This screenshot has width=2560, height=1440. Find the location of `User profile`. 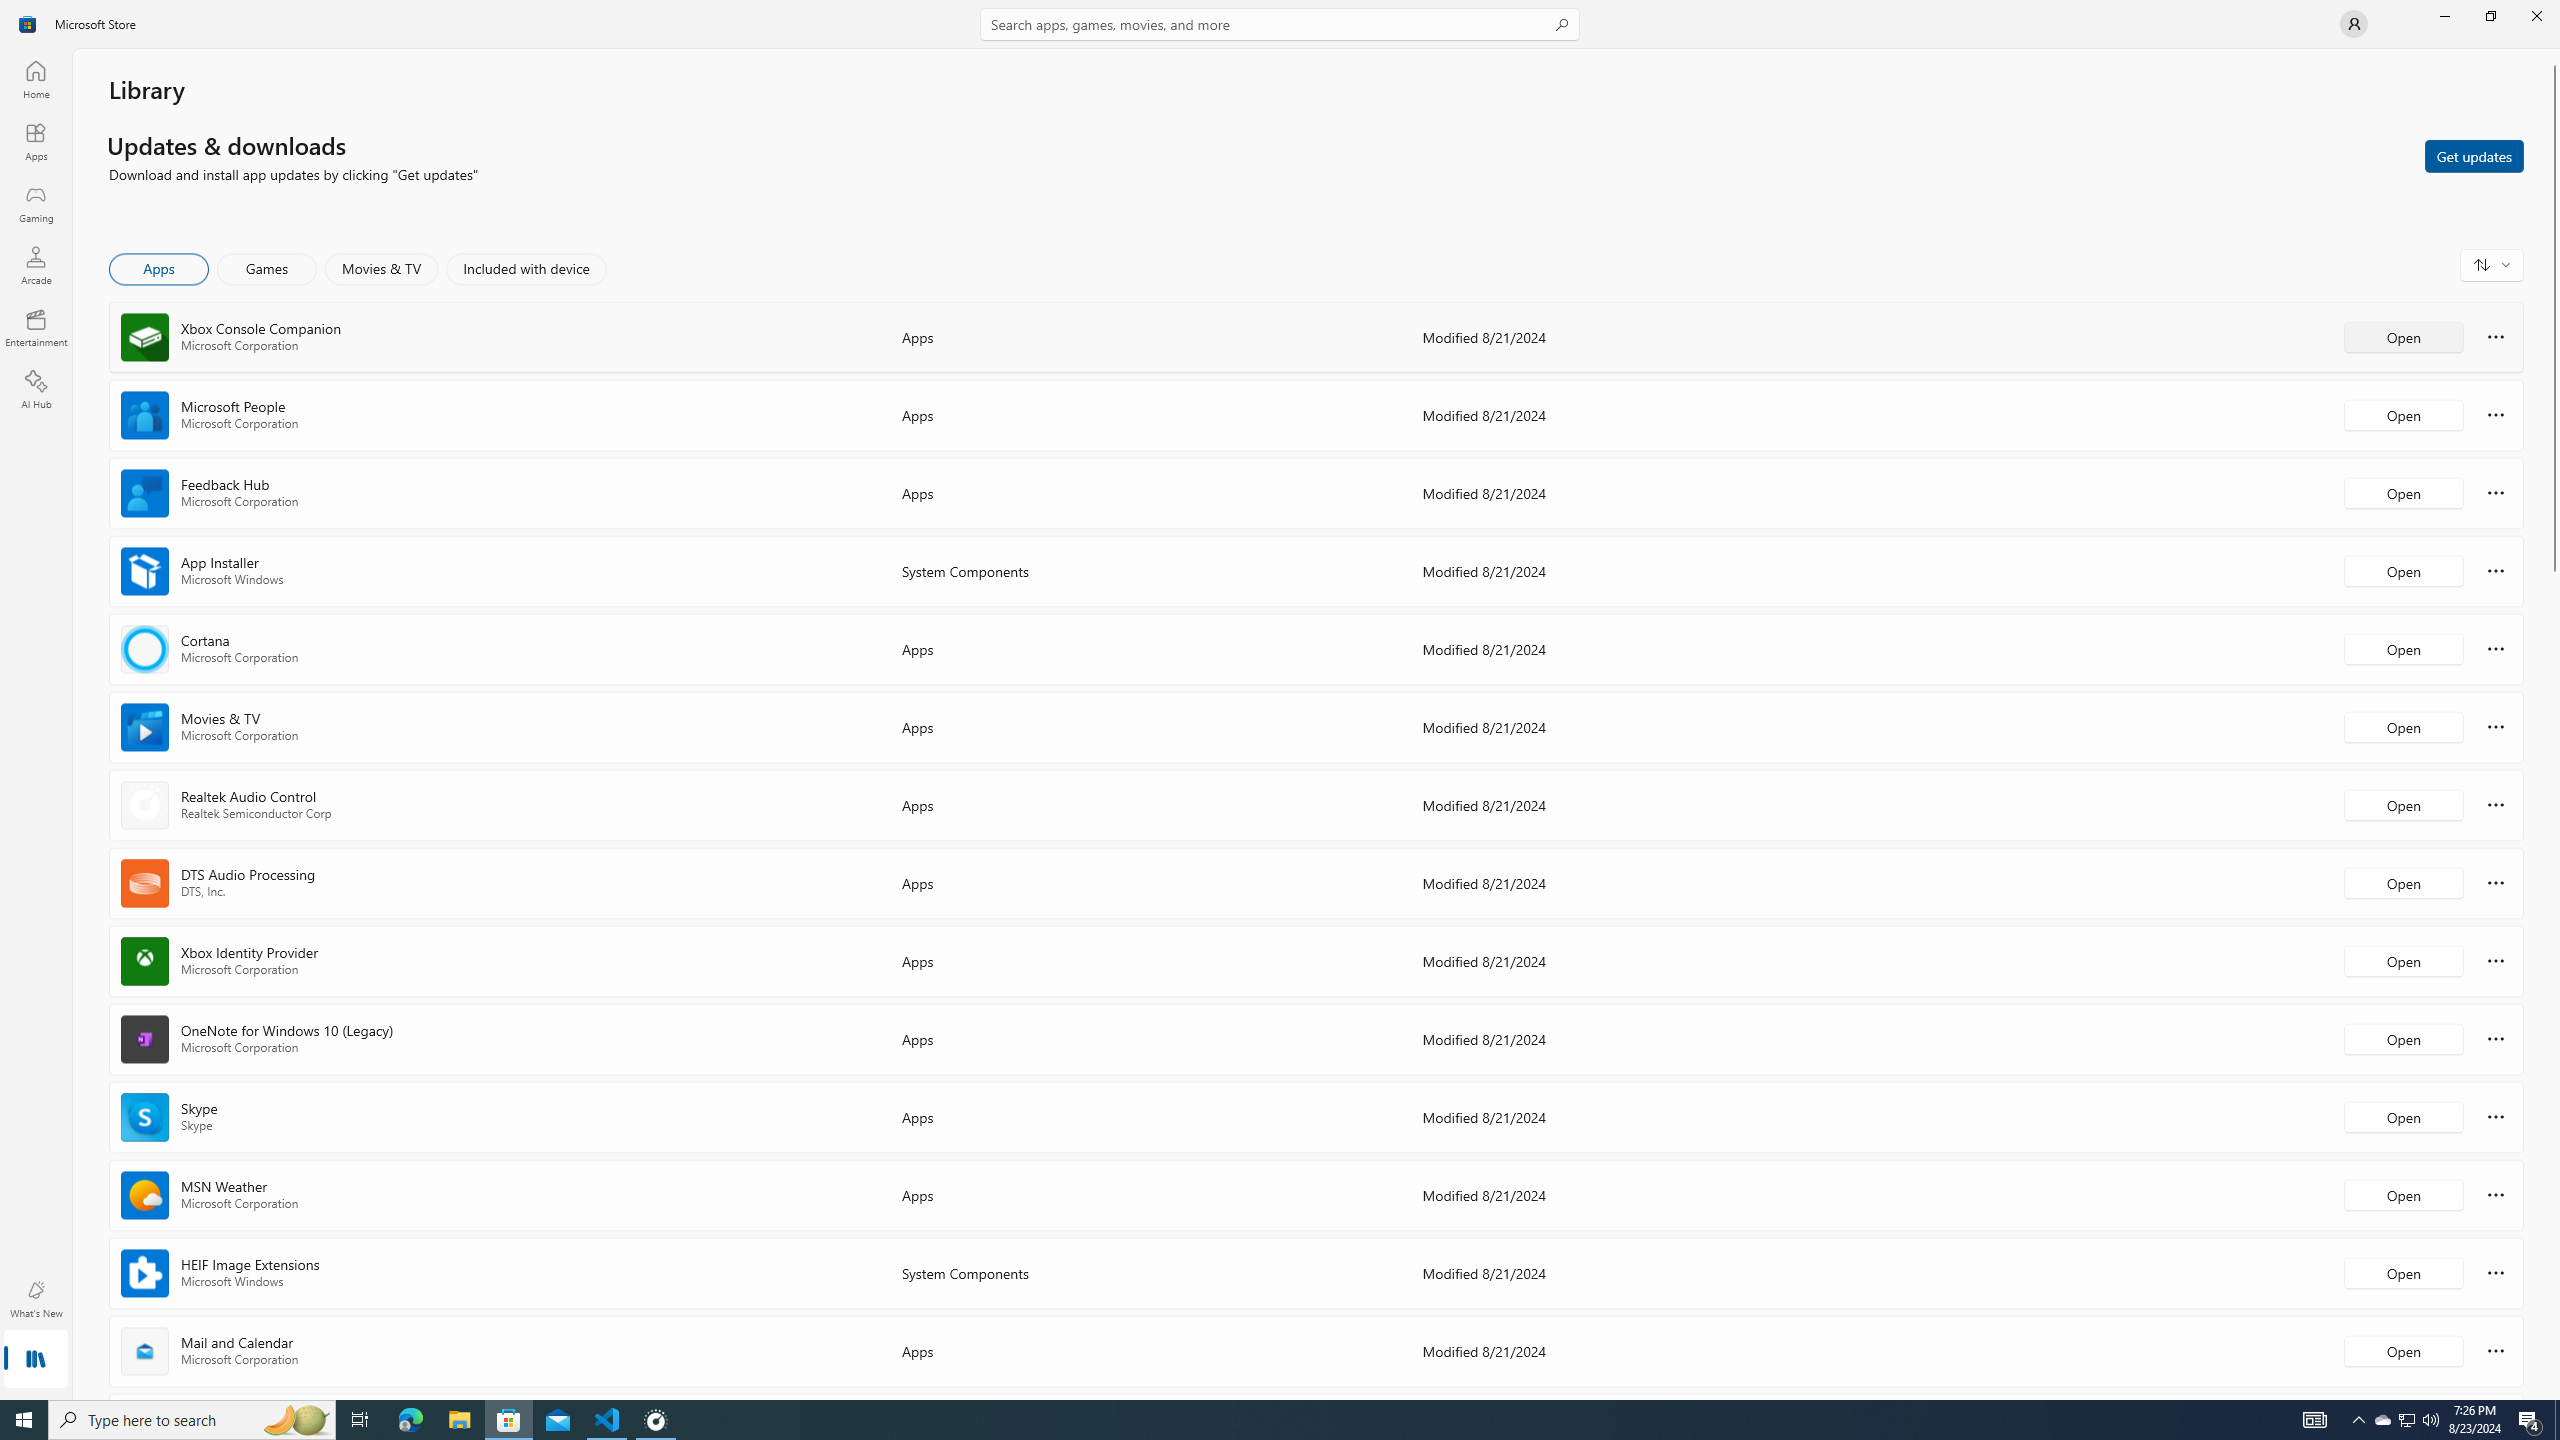

User profile is located at coordinates (2354, 24).